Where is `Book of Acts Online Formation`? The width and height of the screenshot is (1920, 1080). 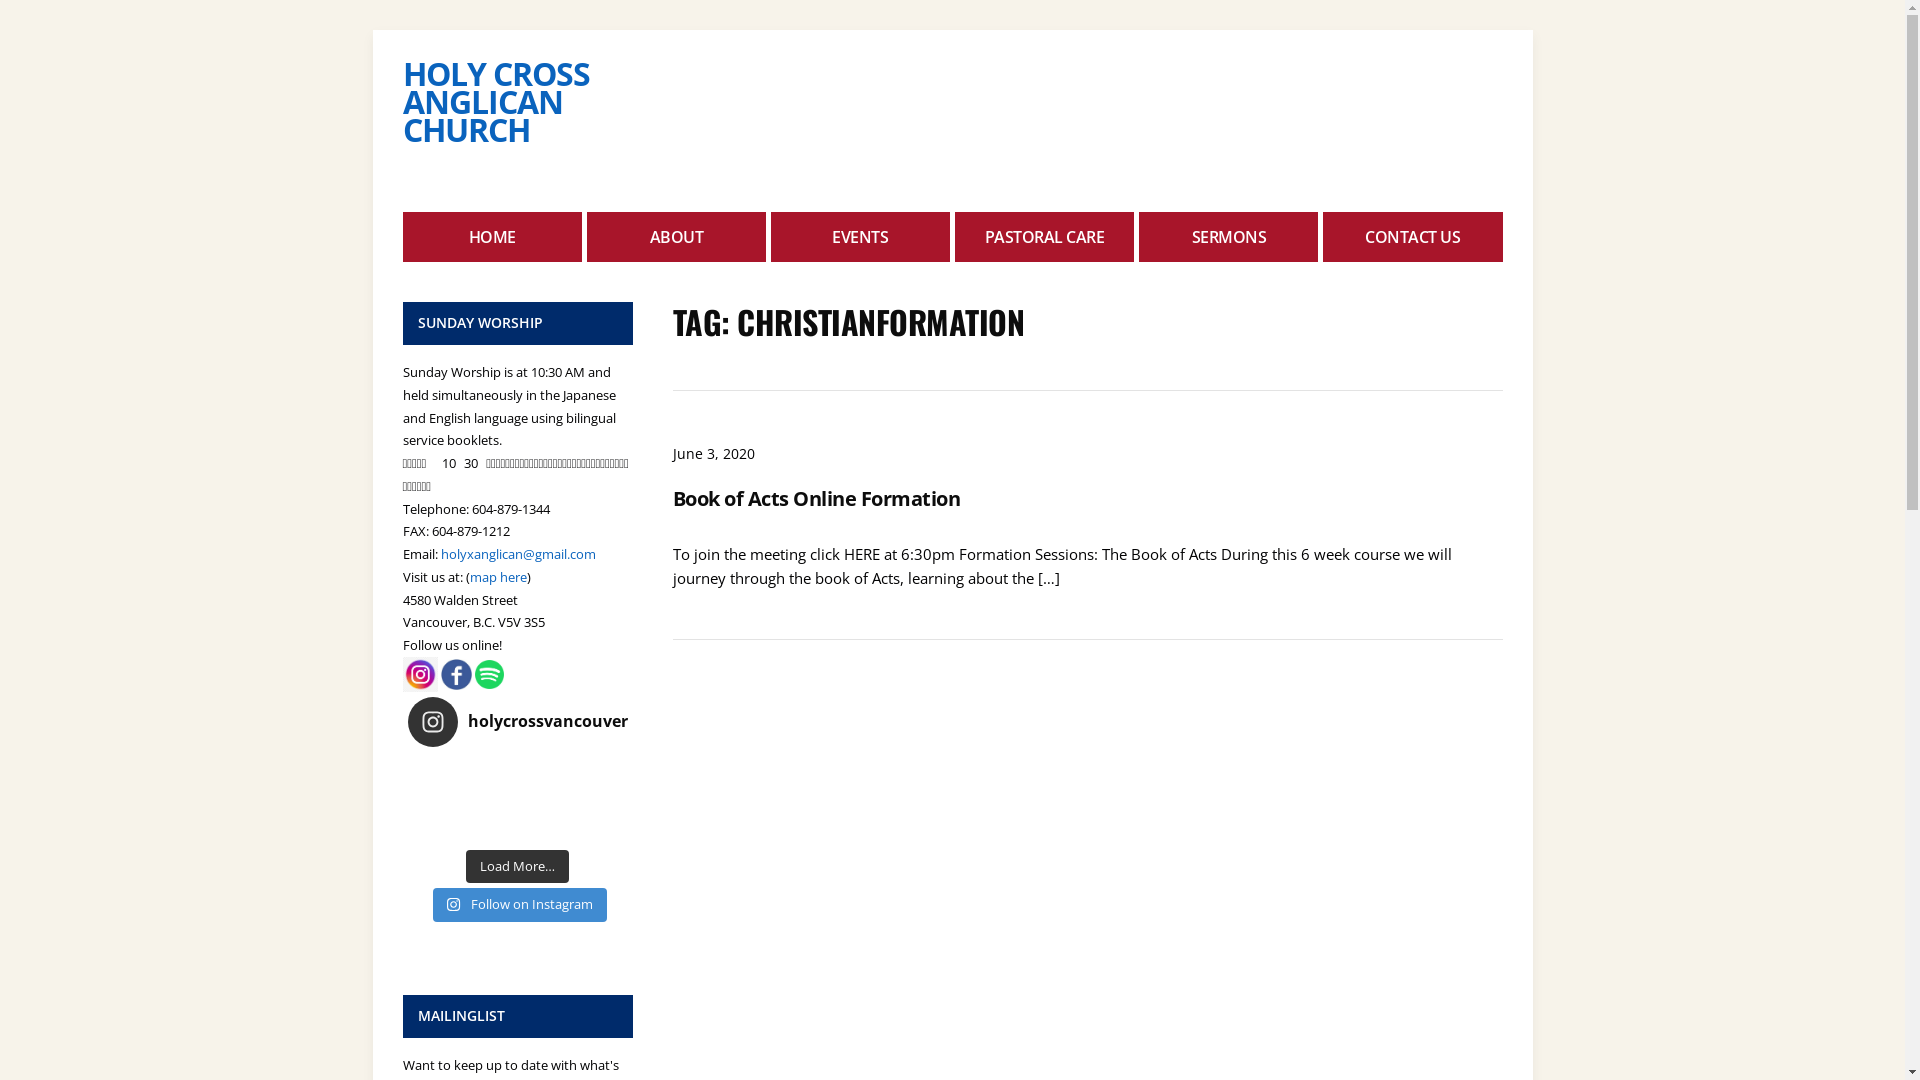 Book of Acts Online Formation is located at coordinates (816, 498).